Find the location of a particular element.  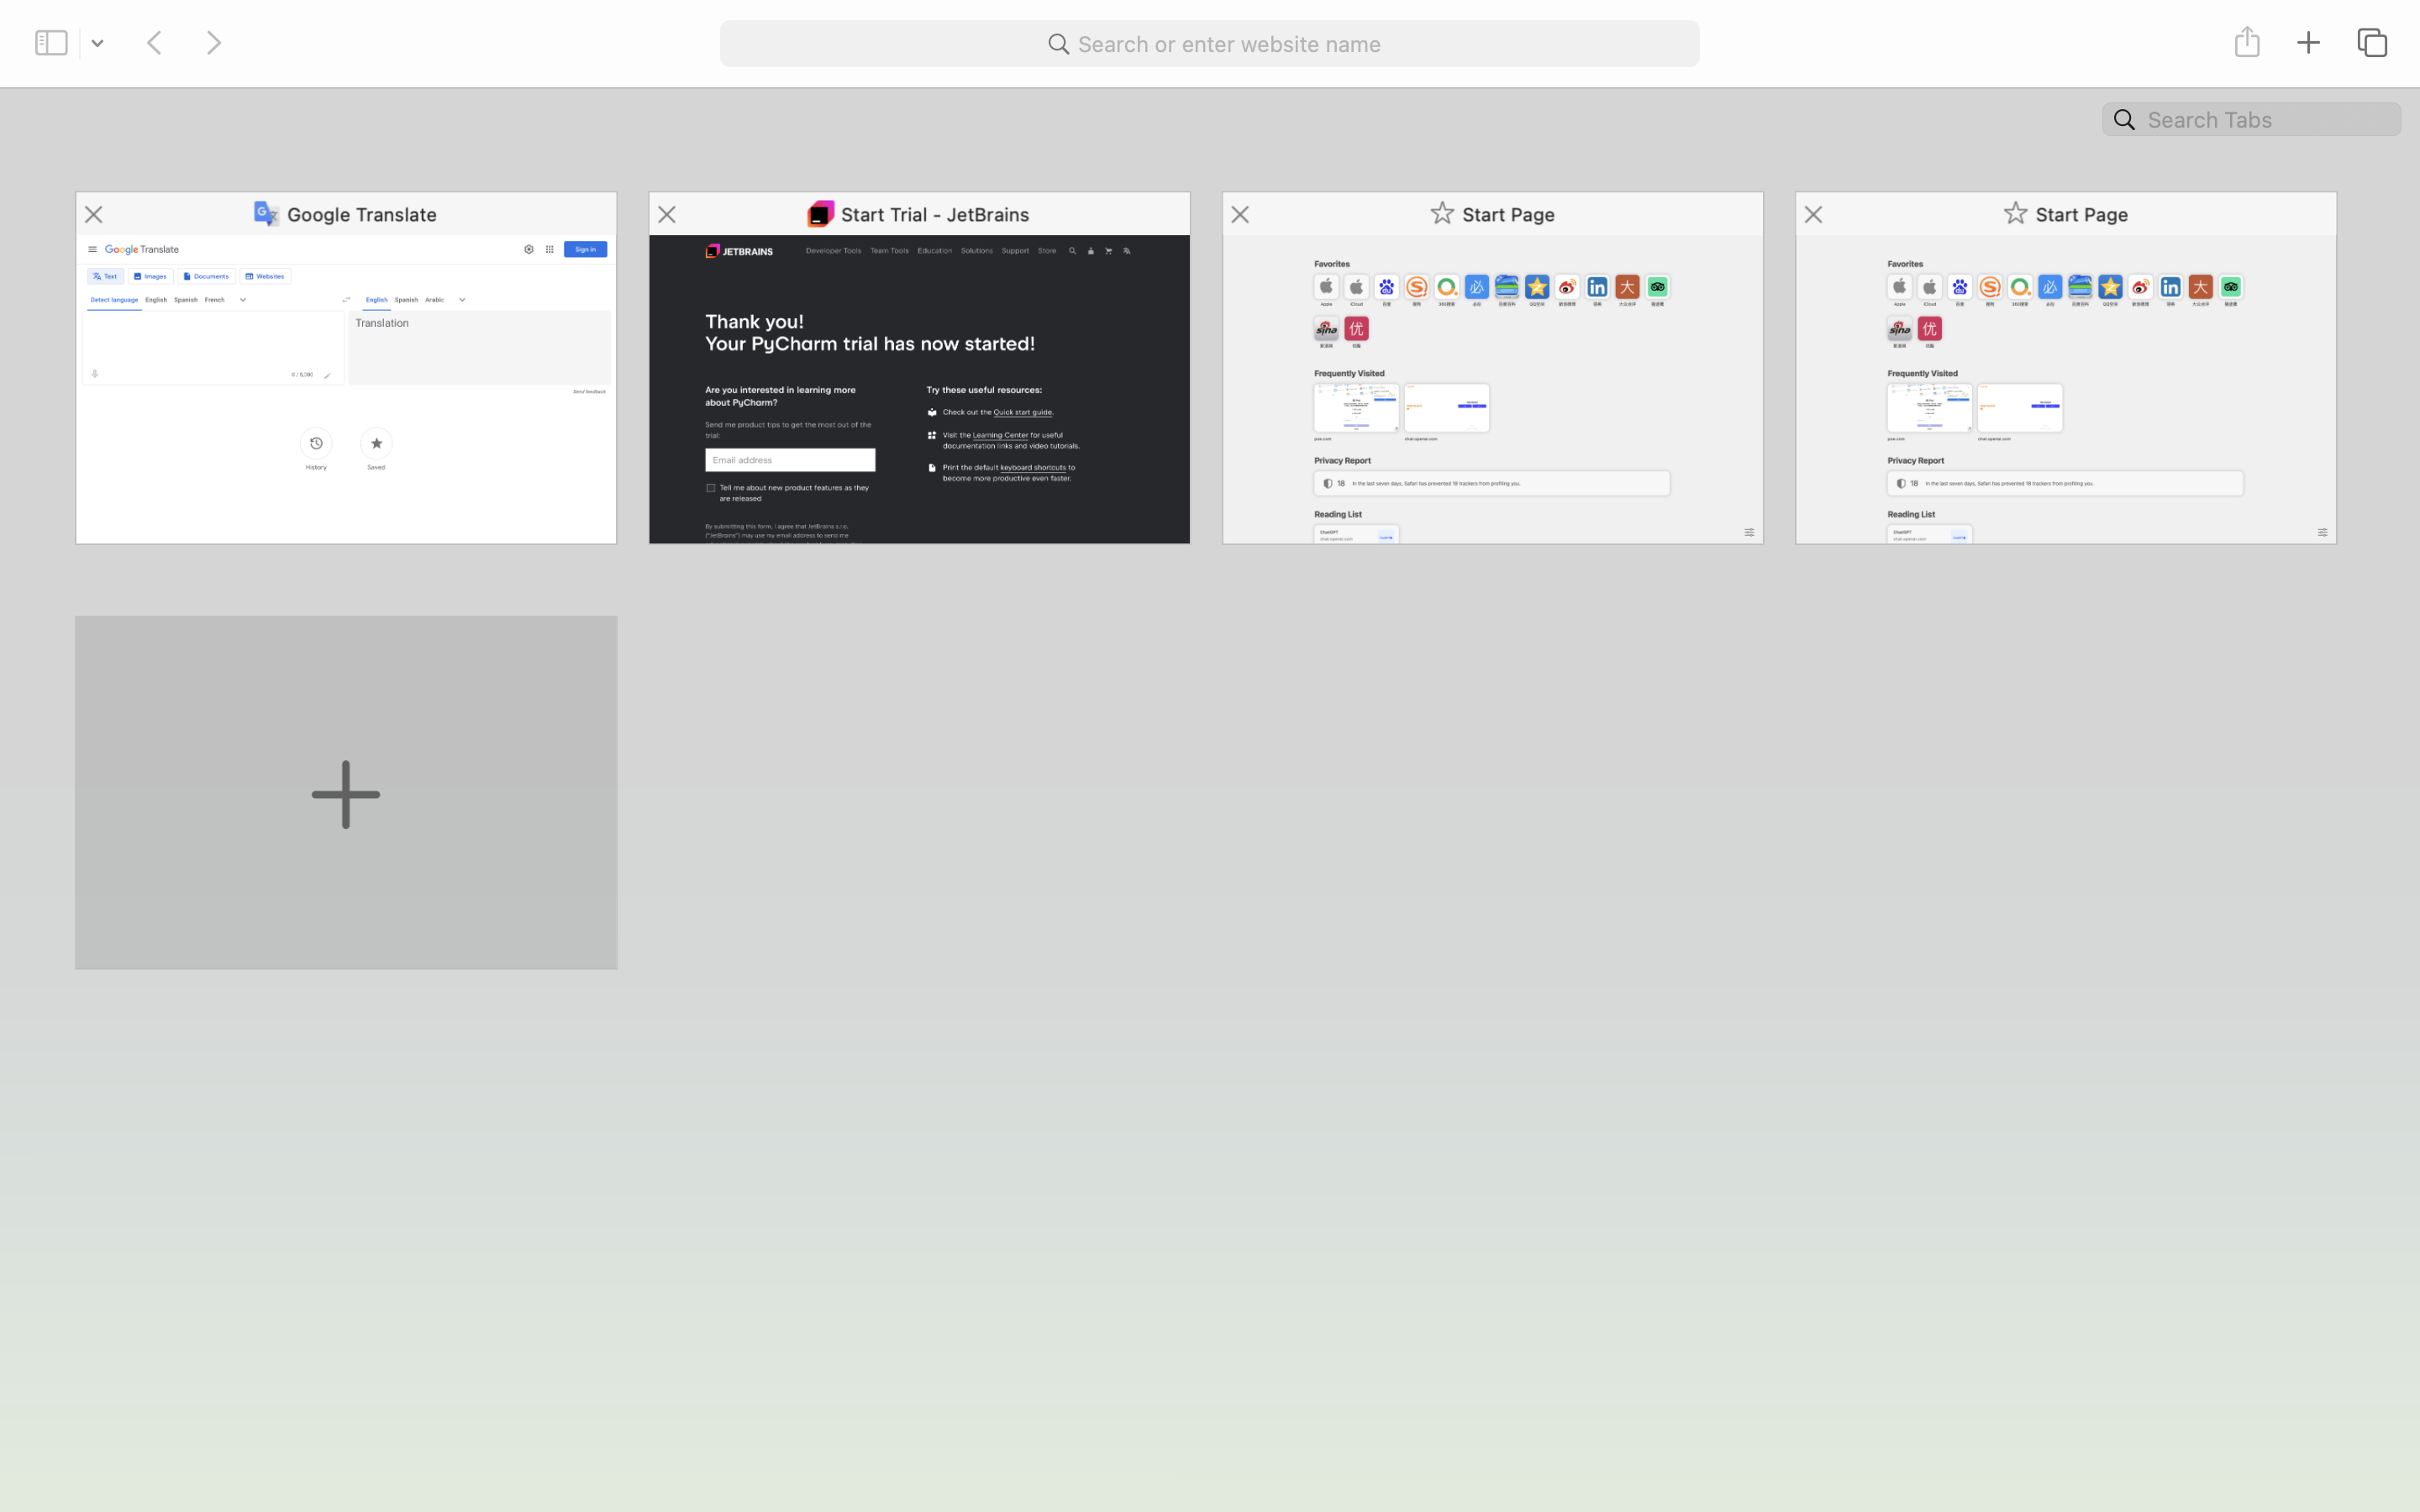

False is located at coordinates (1512, 64).